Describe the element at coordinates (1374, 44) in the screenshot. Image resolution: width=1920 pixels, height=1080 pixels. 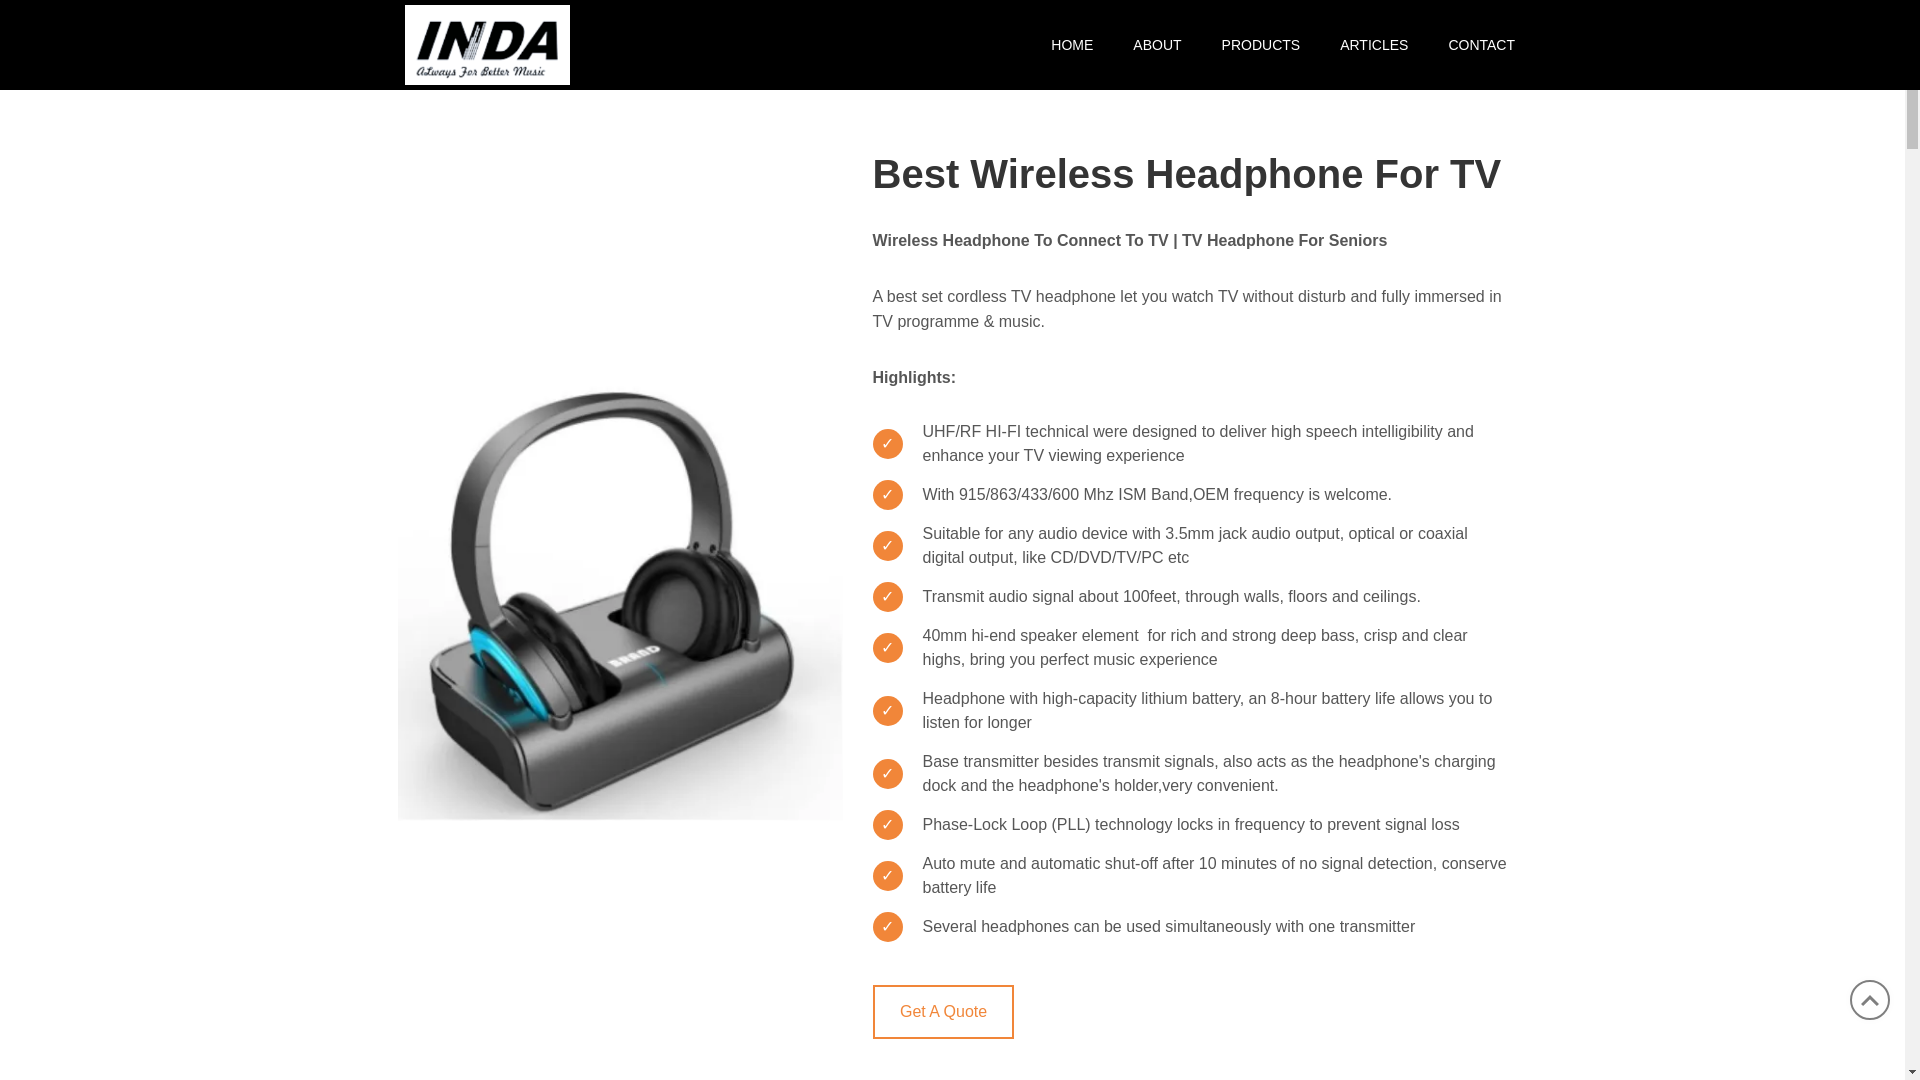
I see `ARTICLES` at that location.